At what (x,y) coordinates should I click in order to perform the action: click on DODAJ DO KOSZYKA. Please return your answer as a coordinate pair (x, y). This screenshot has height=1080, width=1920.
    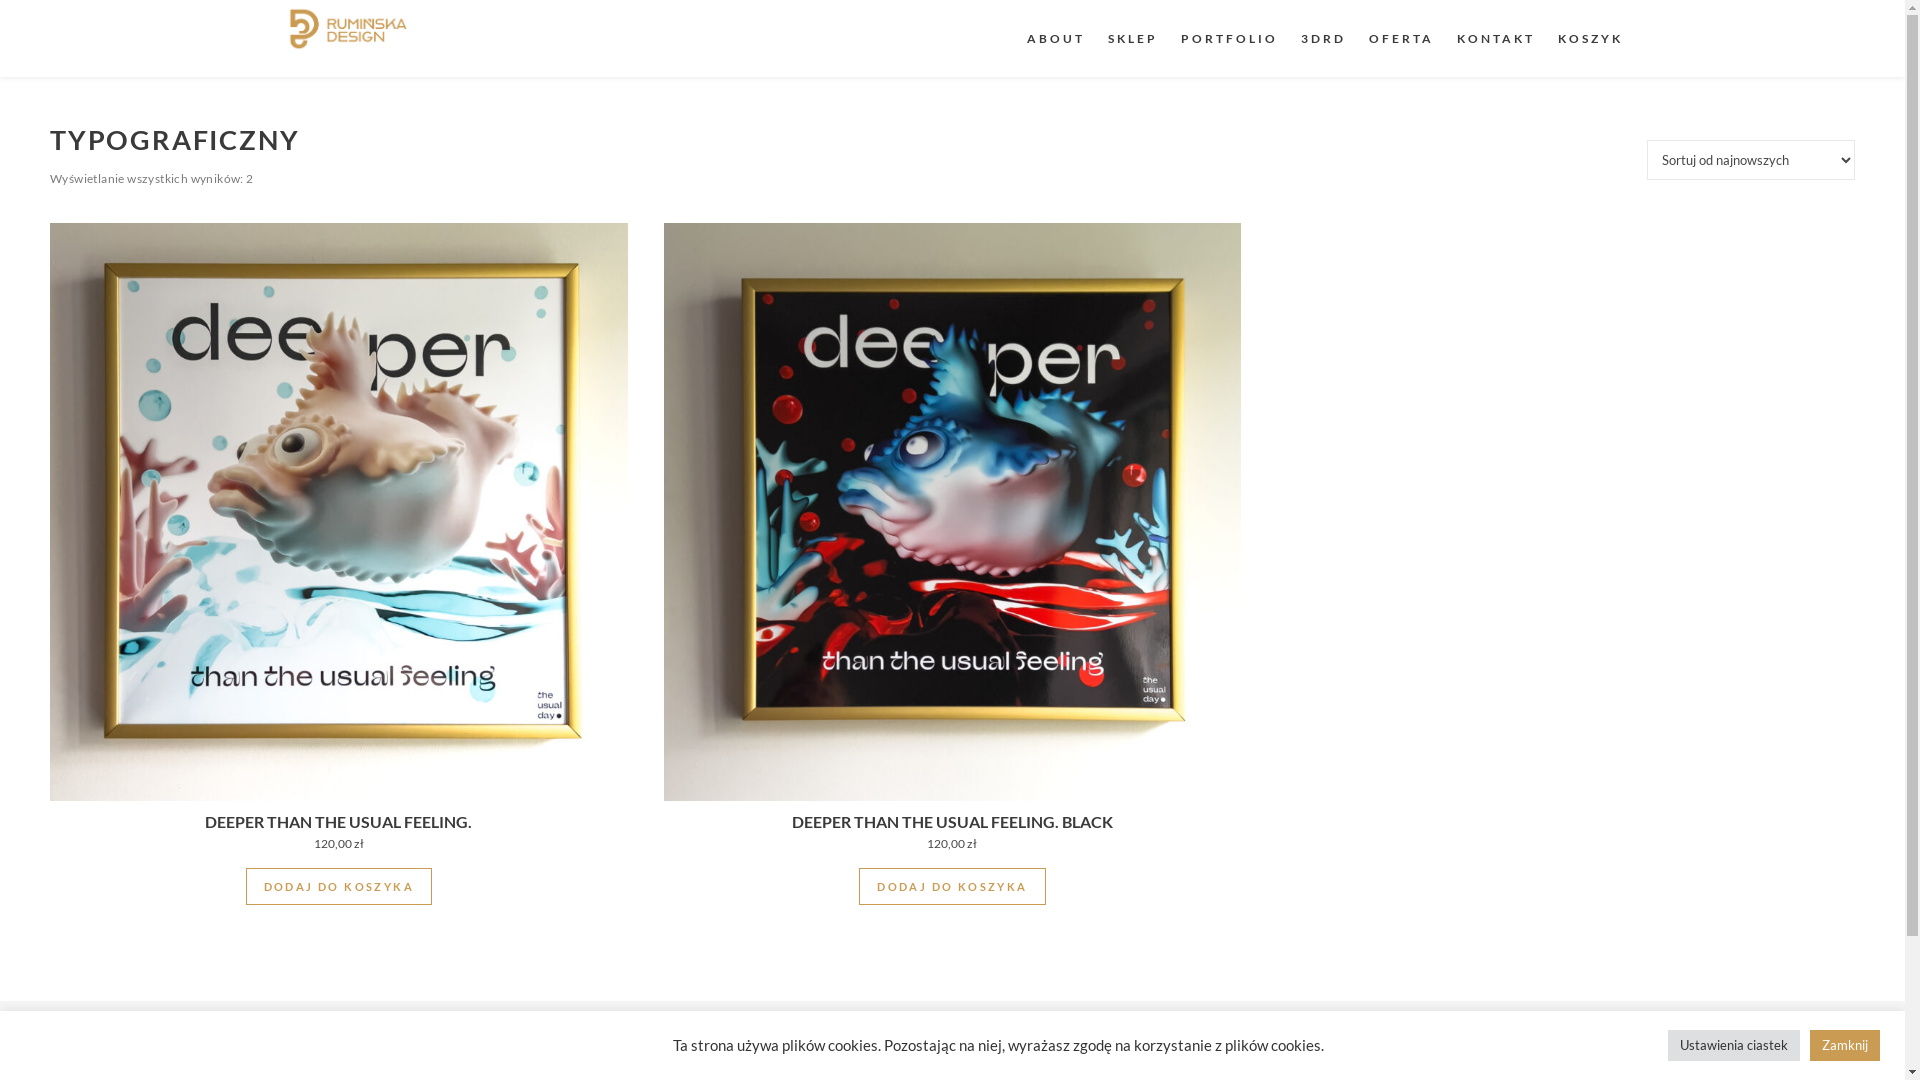
    Looking at the image, I should click on (952, 886).